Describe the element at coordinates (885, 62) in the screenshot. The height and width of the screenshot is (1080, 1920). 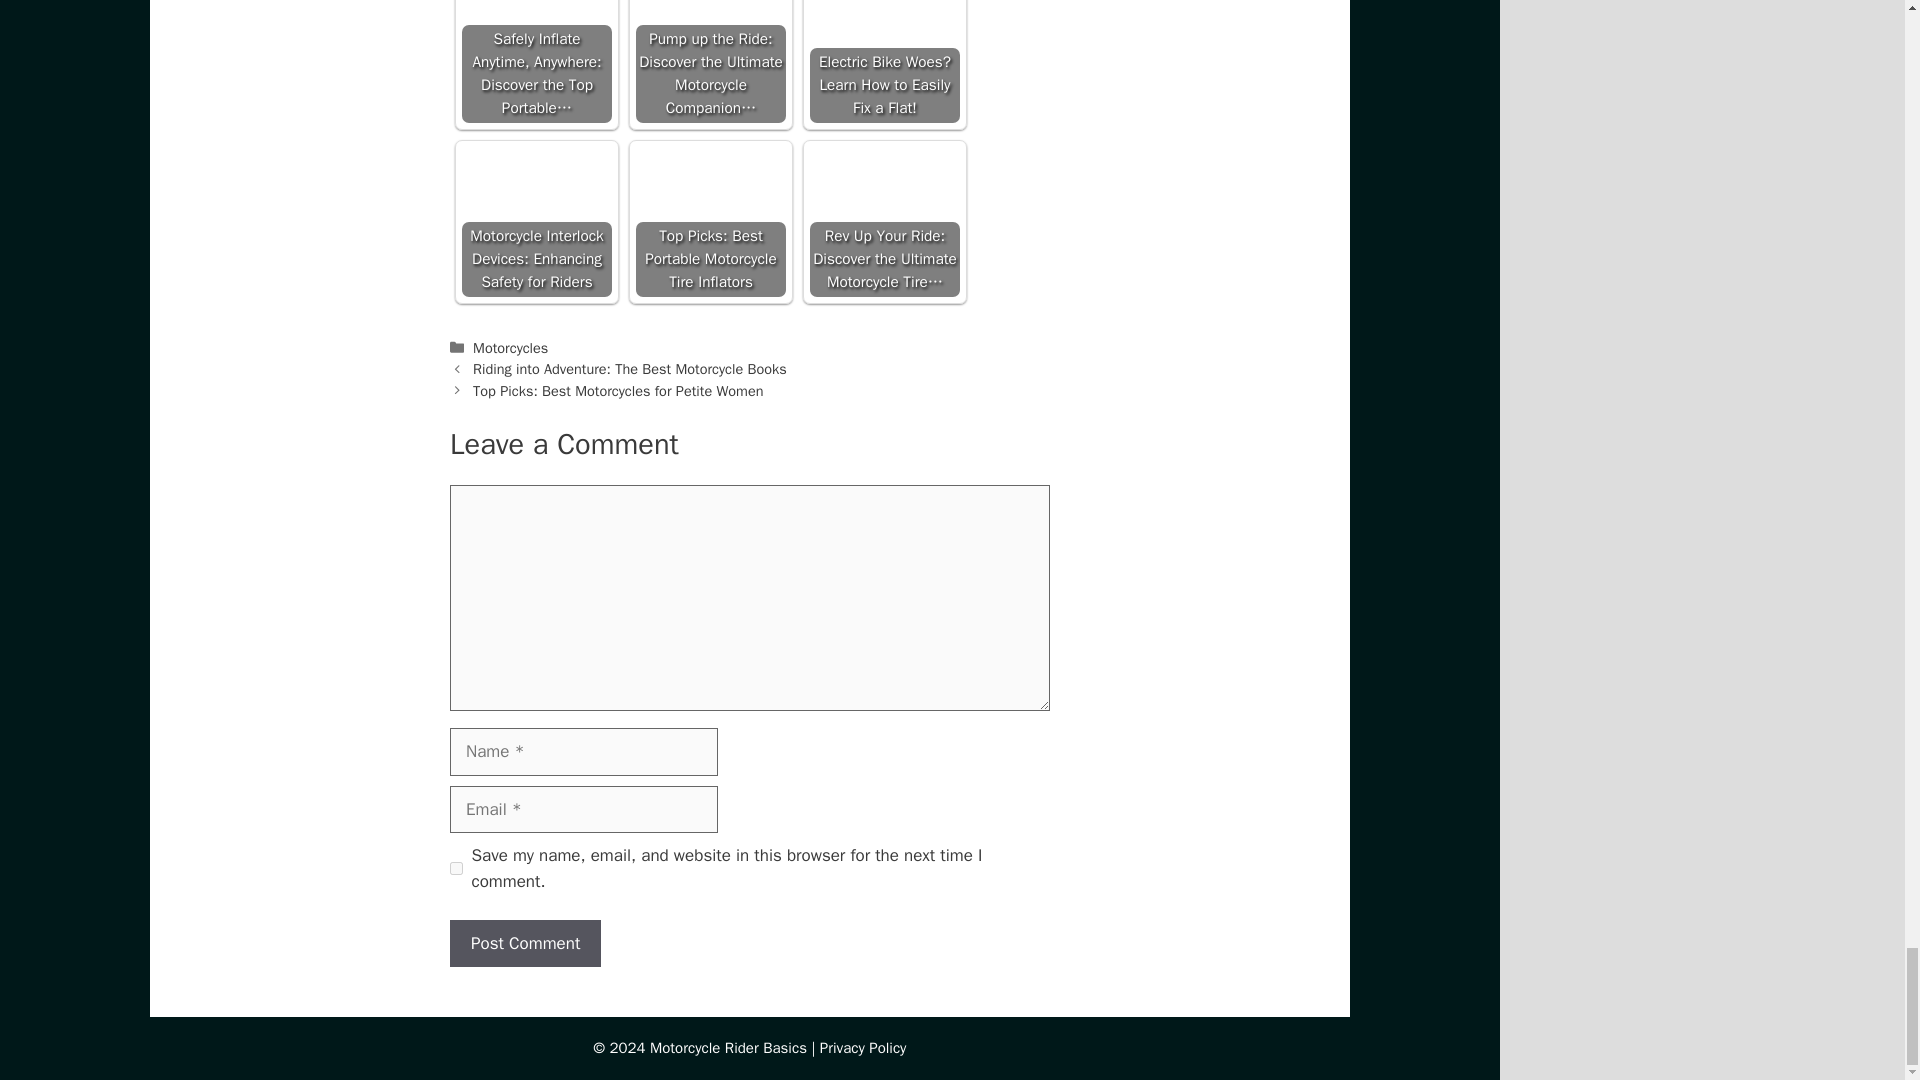
I see `Electric Bike Woes? Learn How to Easily Fix a Flat!` at that location.